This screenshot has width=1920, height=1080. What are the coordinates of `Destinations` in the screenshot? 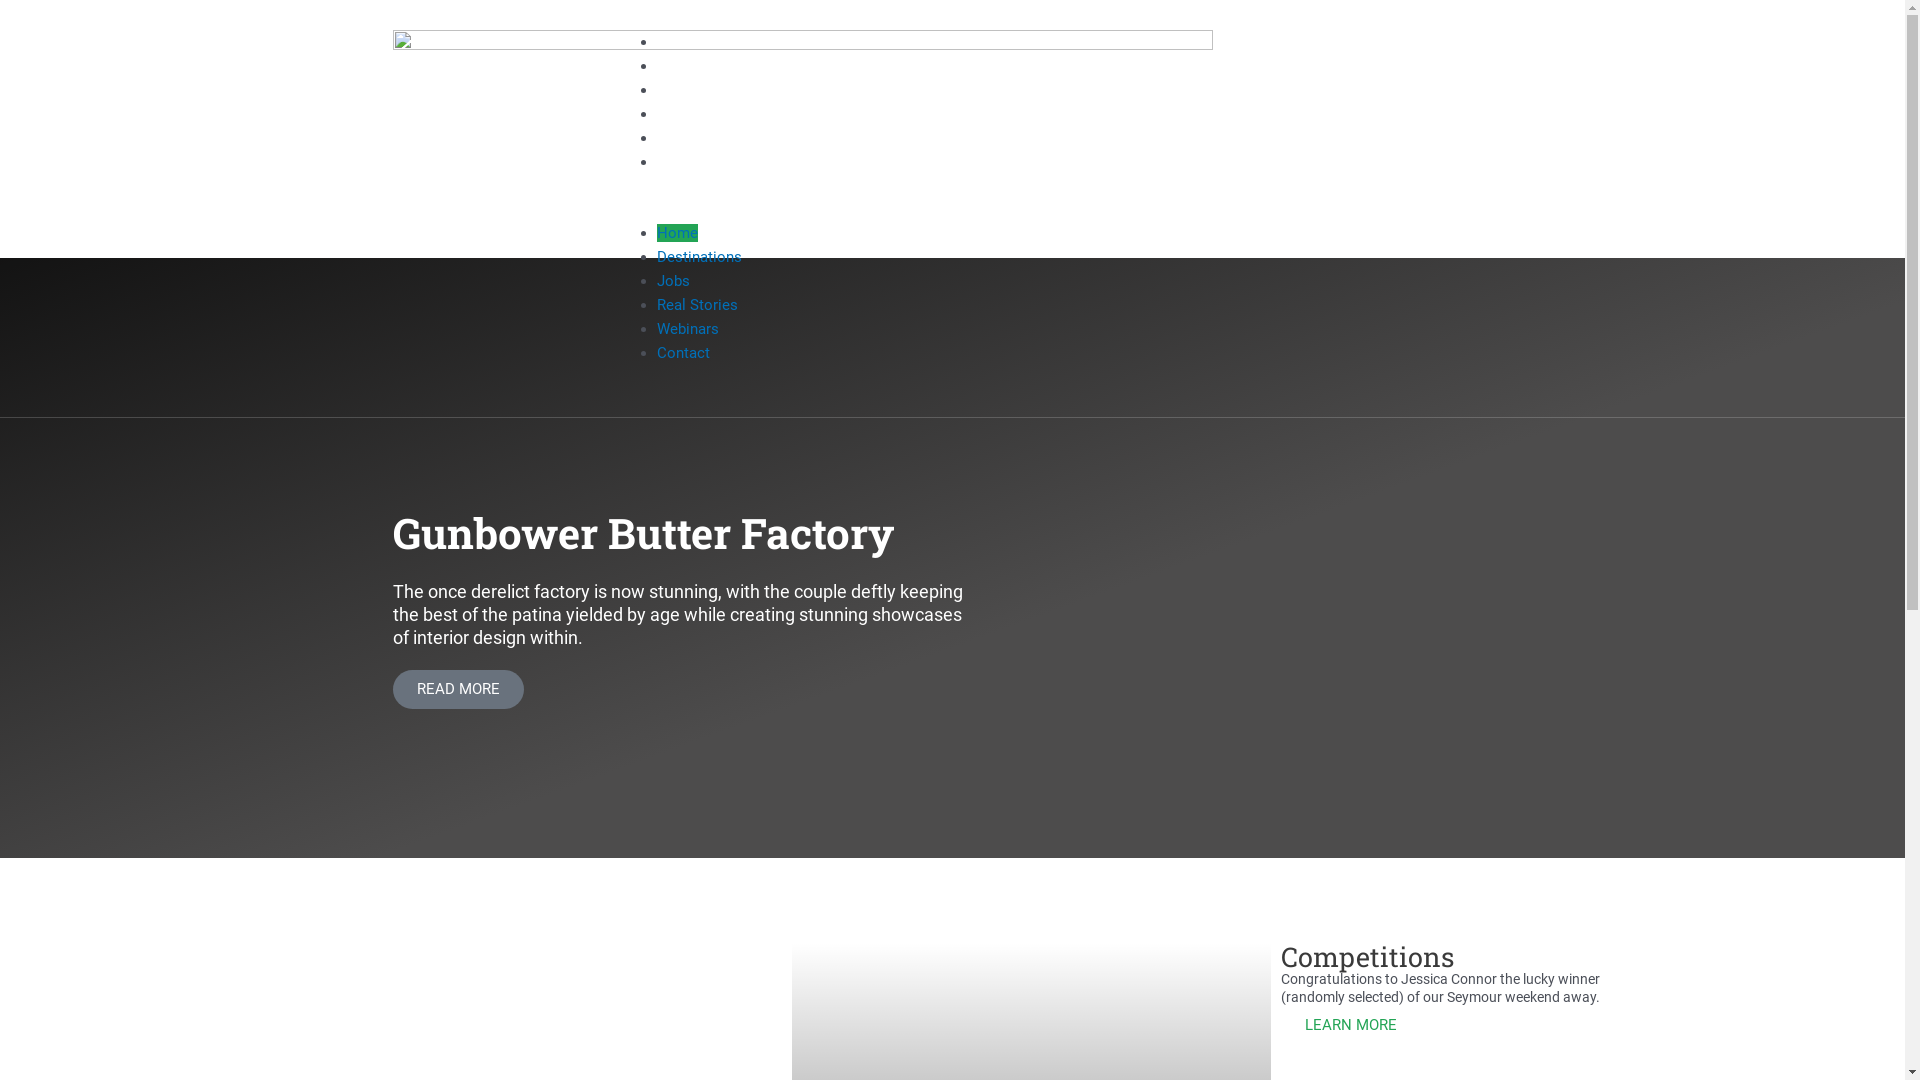 It's located at (700, 66).